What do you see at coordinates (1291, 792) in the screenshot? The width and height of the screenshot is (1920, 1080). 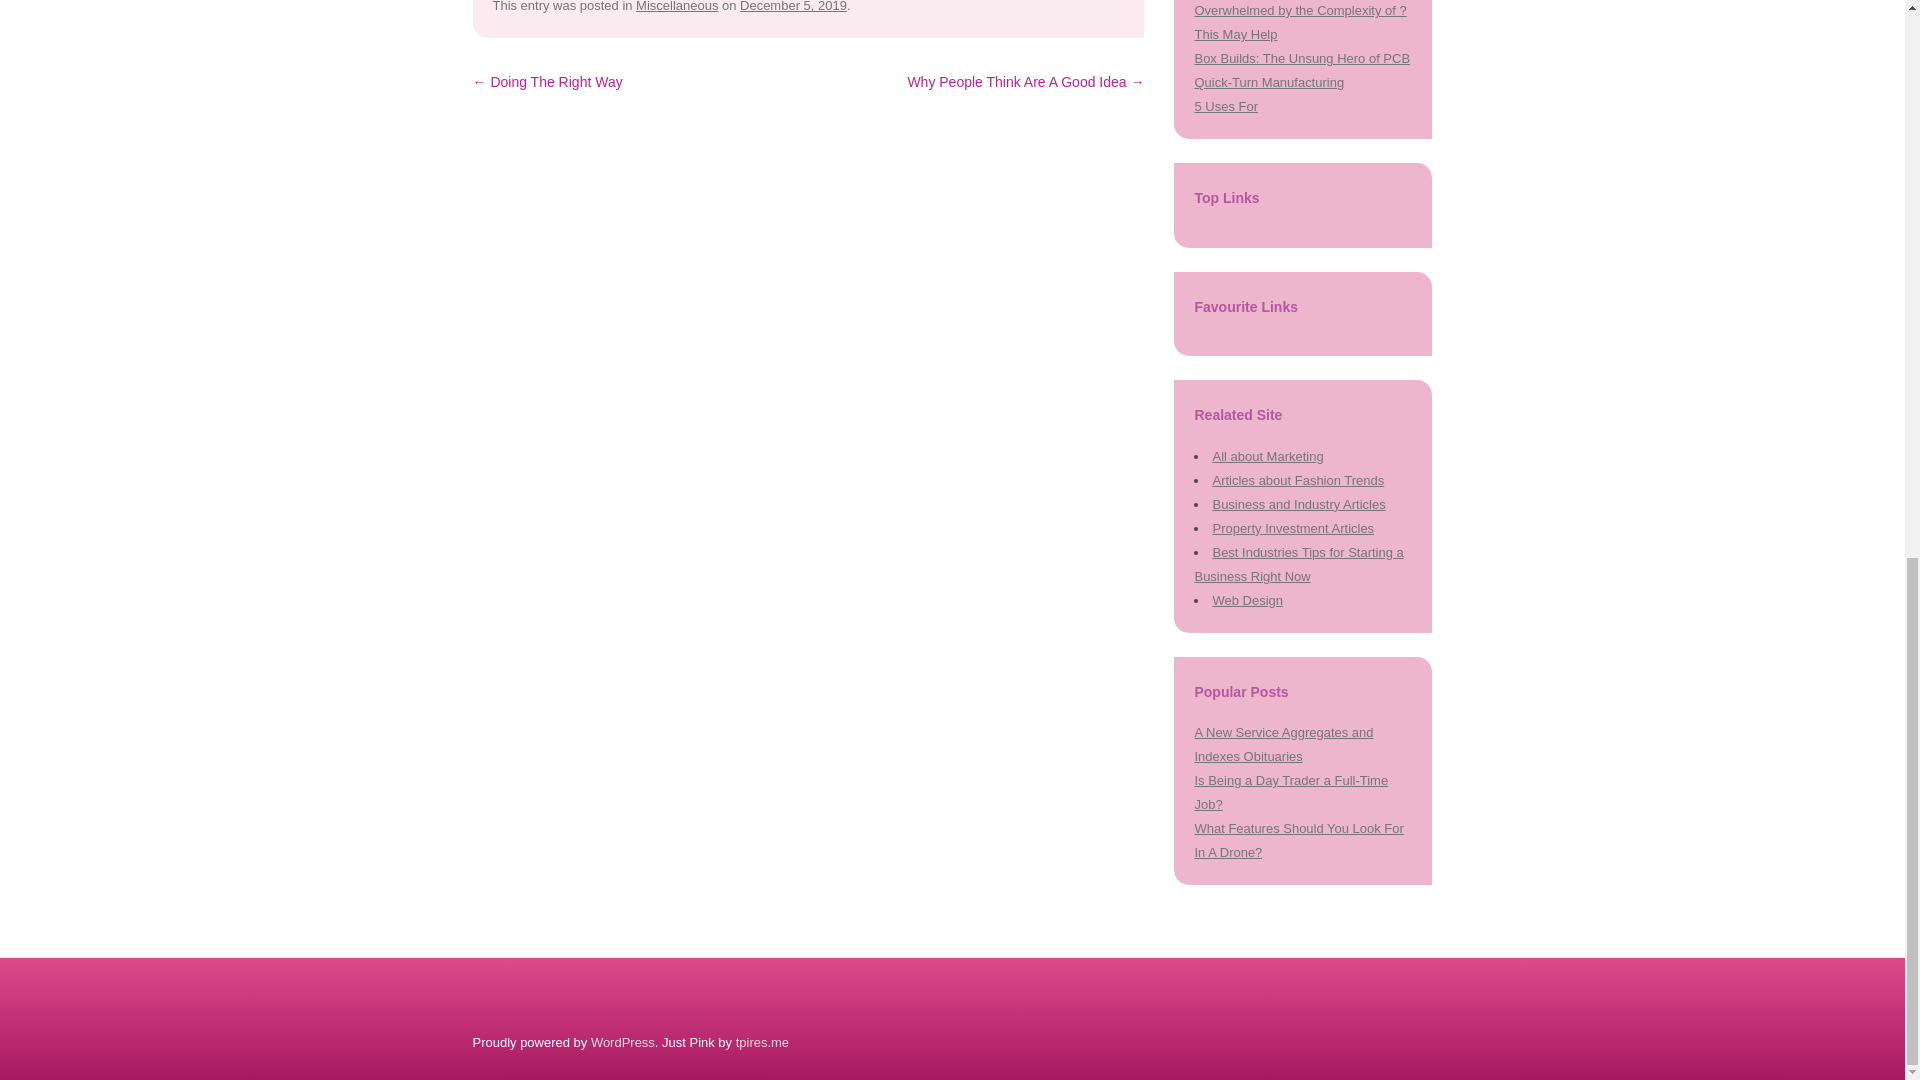 I see `Is Being a Day Trader a Full-Time Job?` at bounding box center [1291, 792].